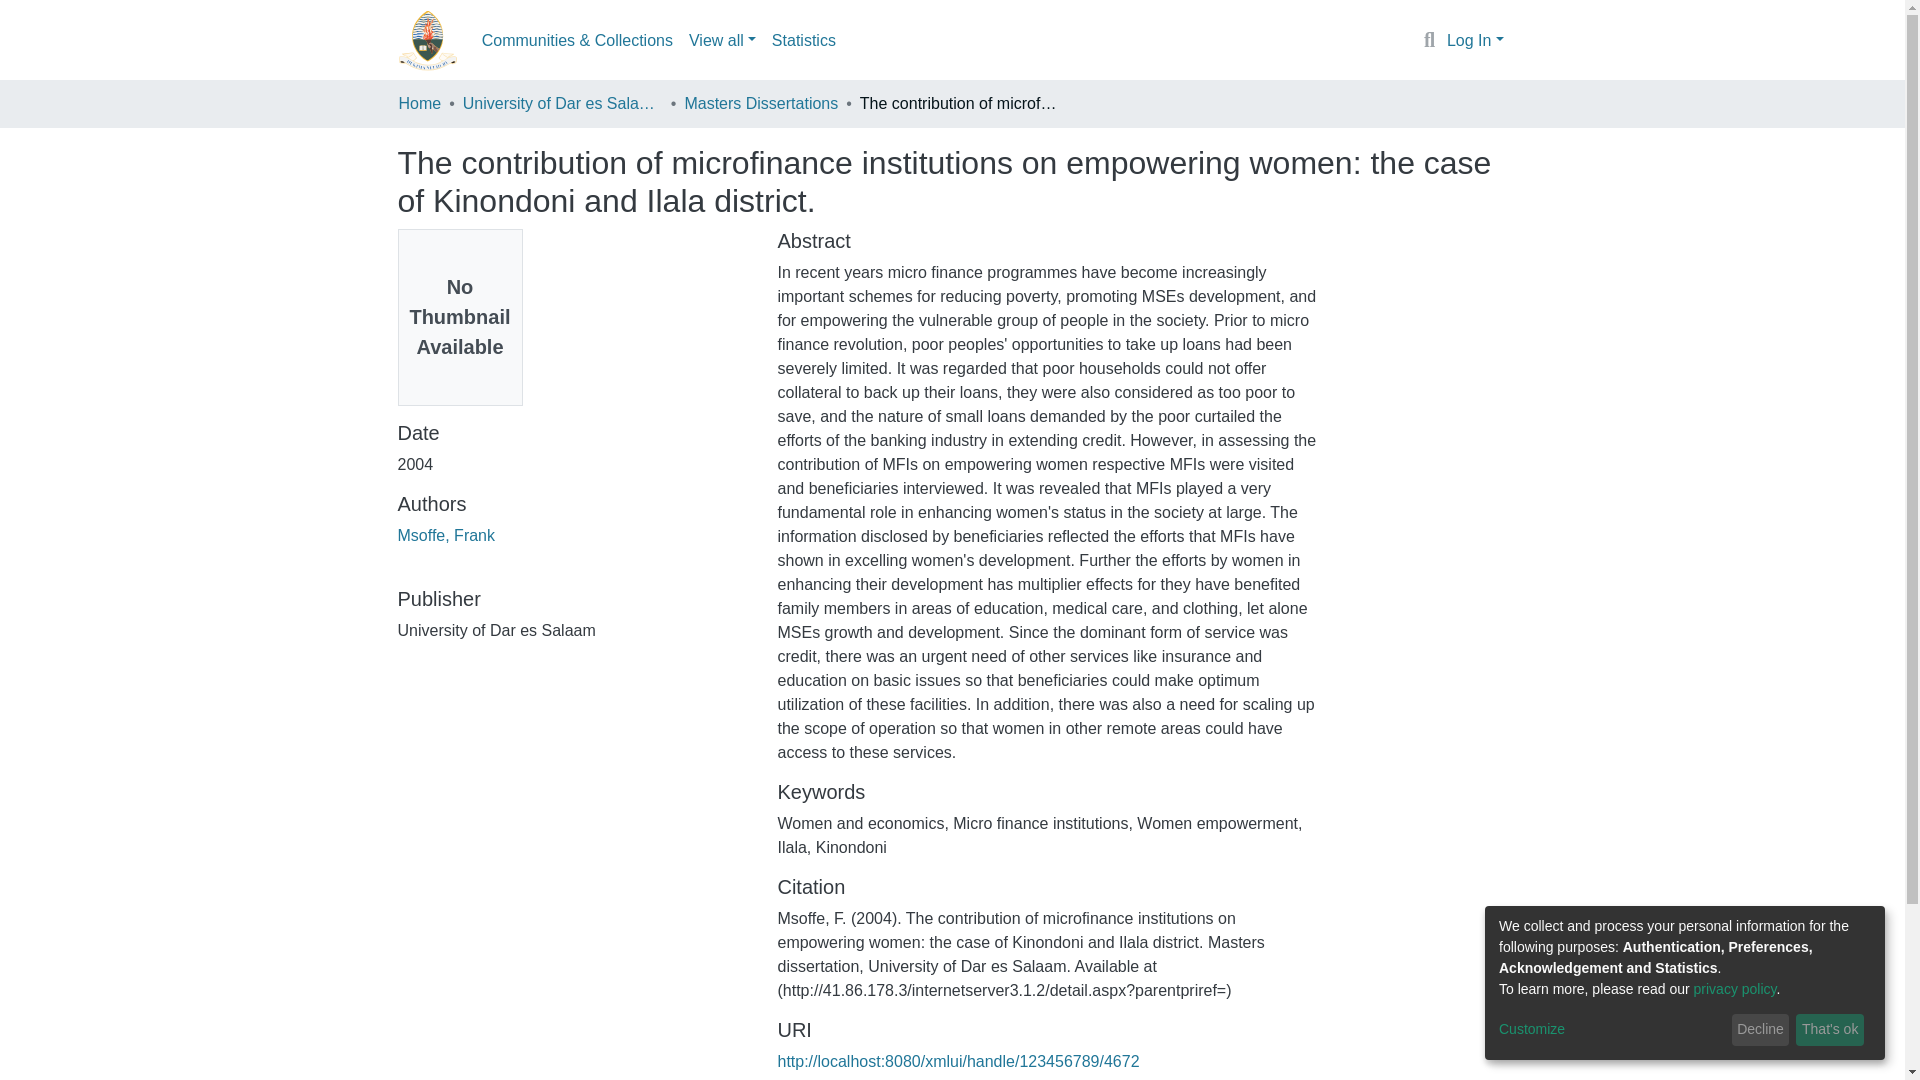 This screenshot has width=1920, height=1080. I want to click on Home, so click(419, 103).